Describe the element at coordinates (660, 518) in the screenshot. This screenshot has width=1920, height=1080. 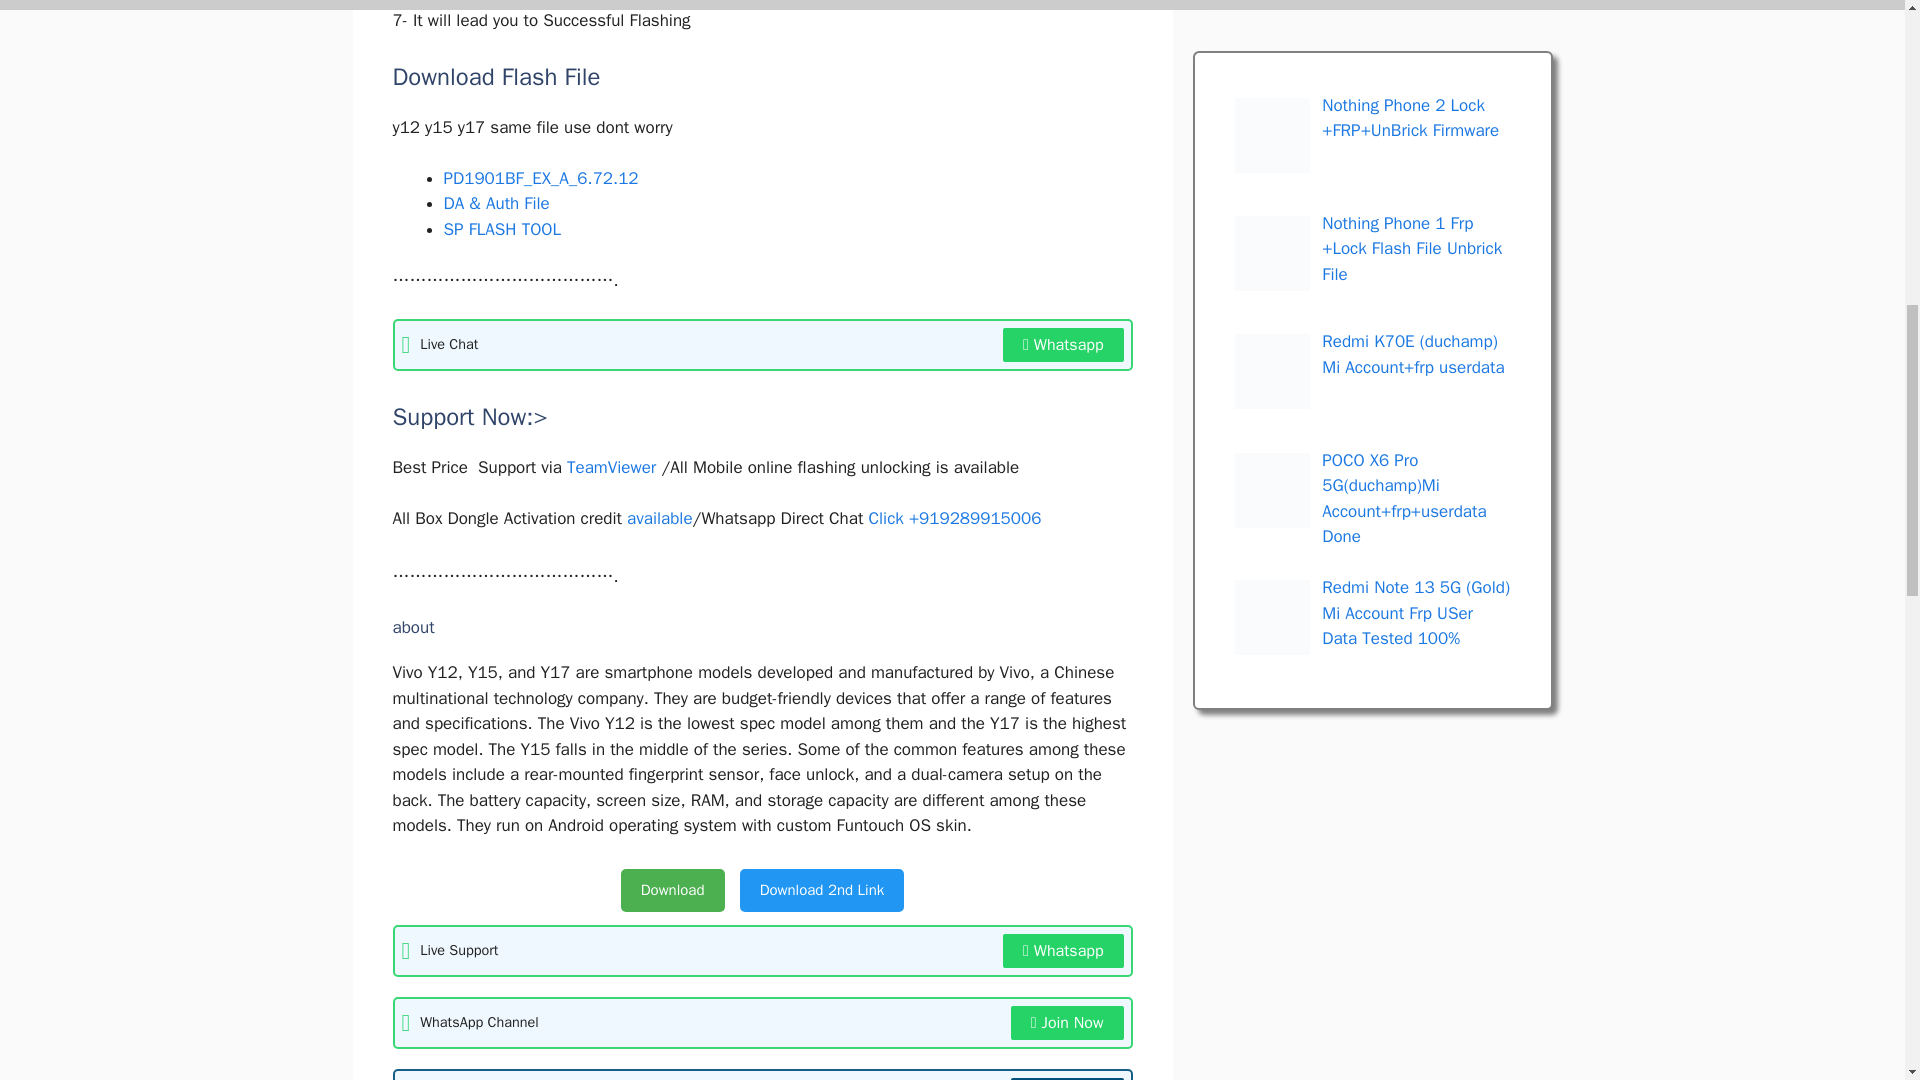
I see `available` at that location.